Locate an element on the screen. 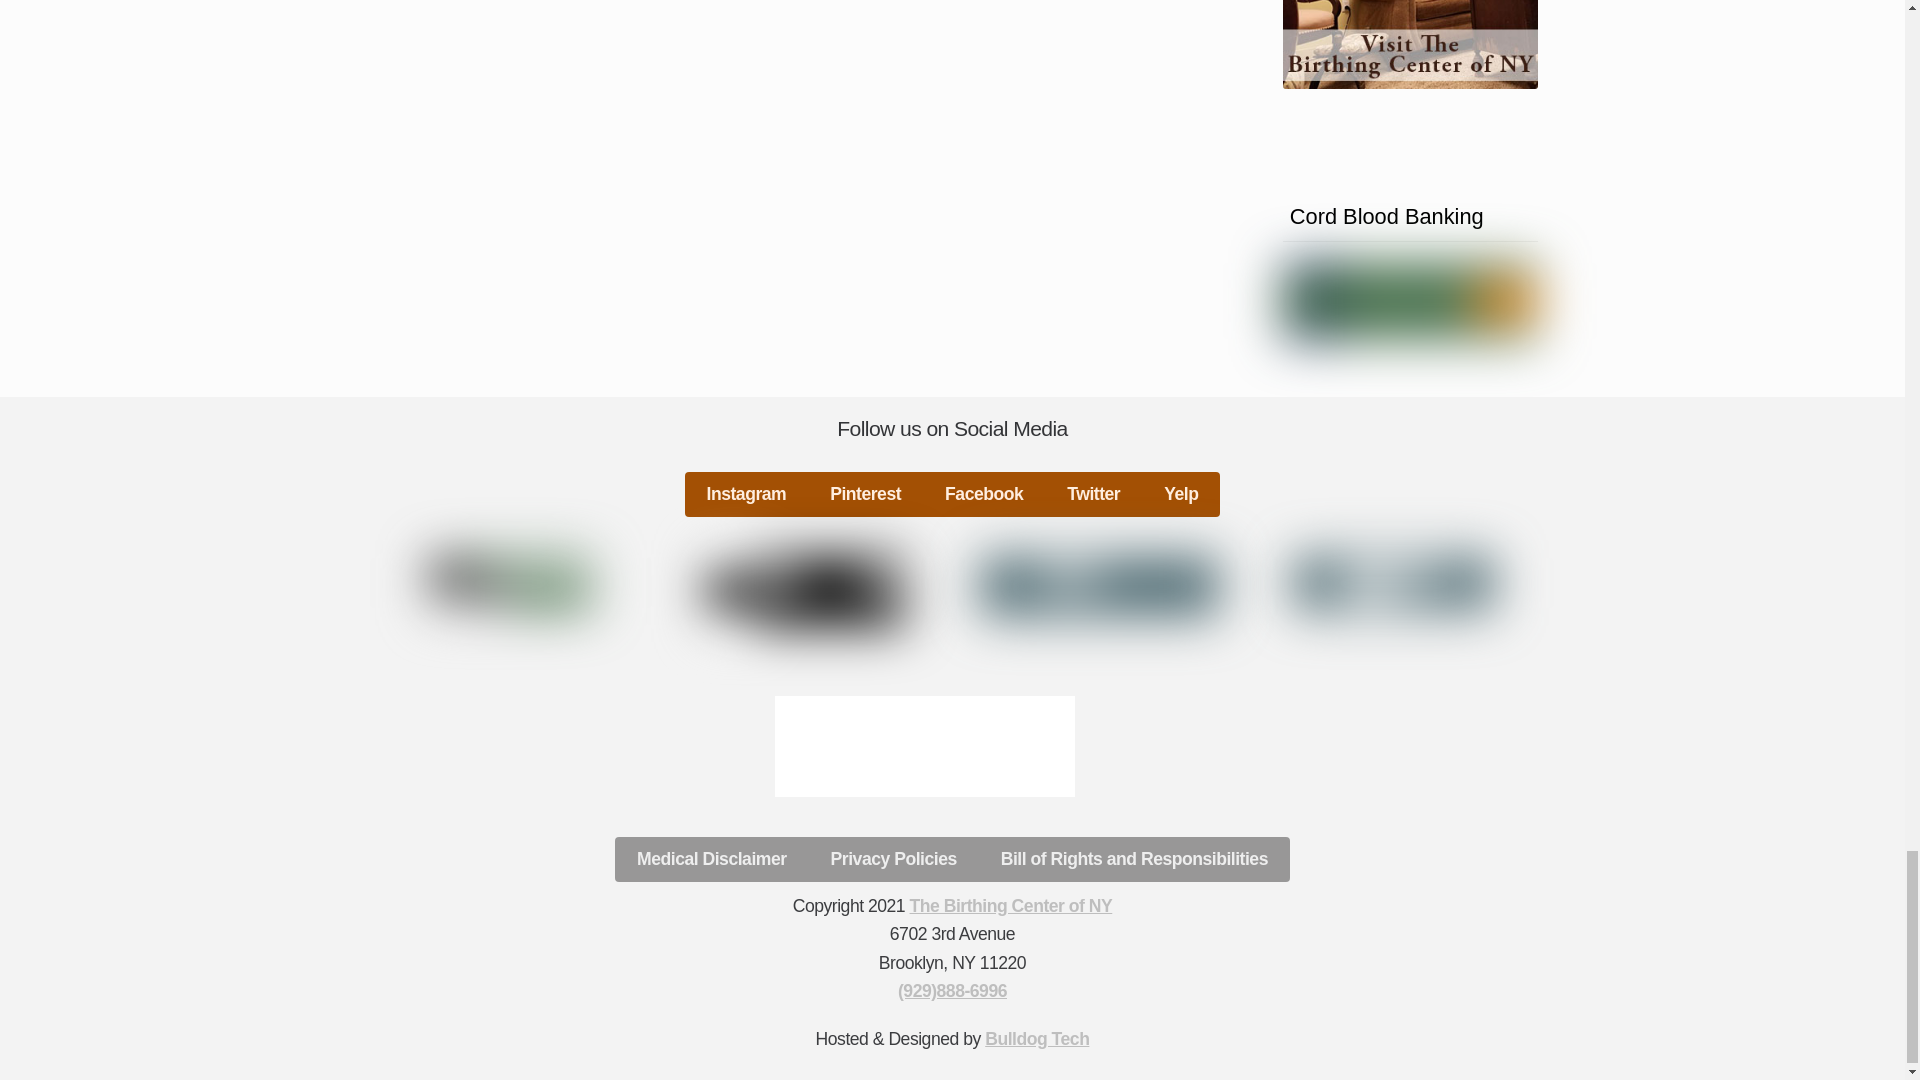 Image resolution: width=1920 pixels, height=1080 pixels. Instagram Pinterest Facebook Twitter Yelp is located at coordinates (953, 494).